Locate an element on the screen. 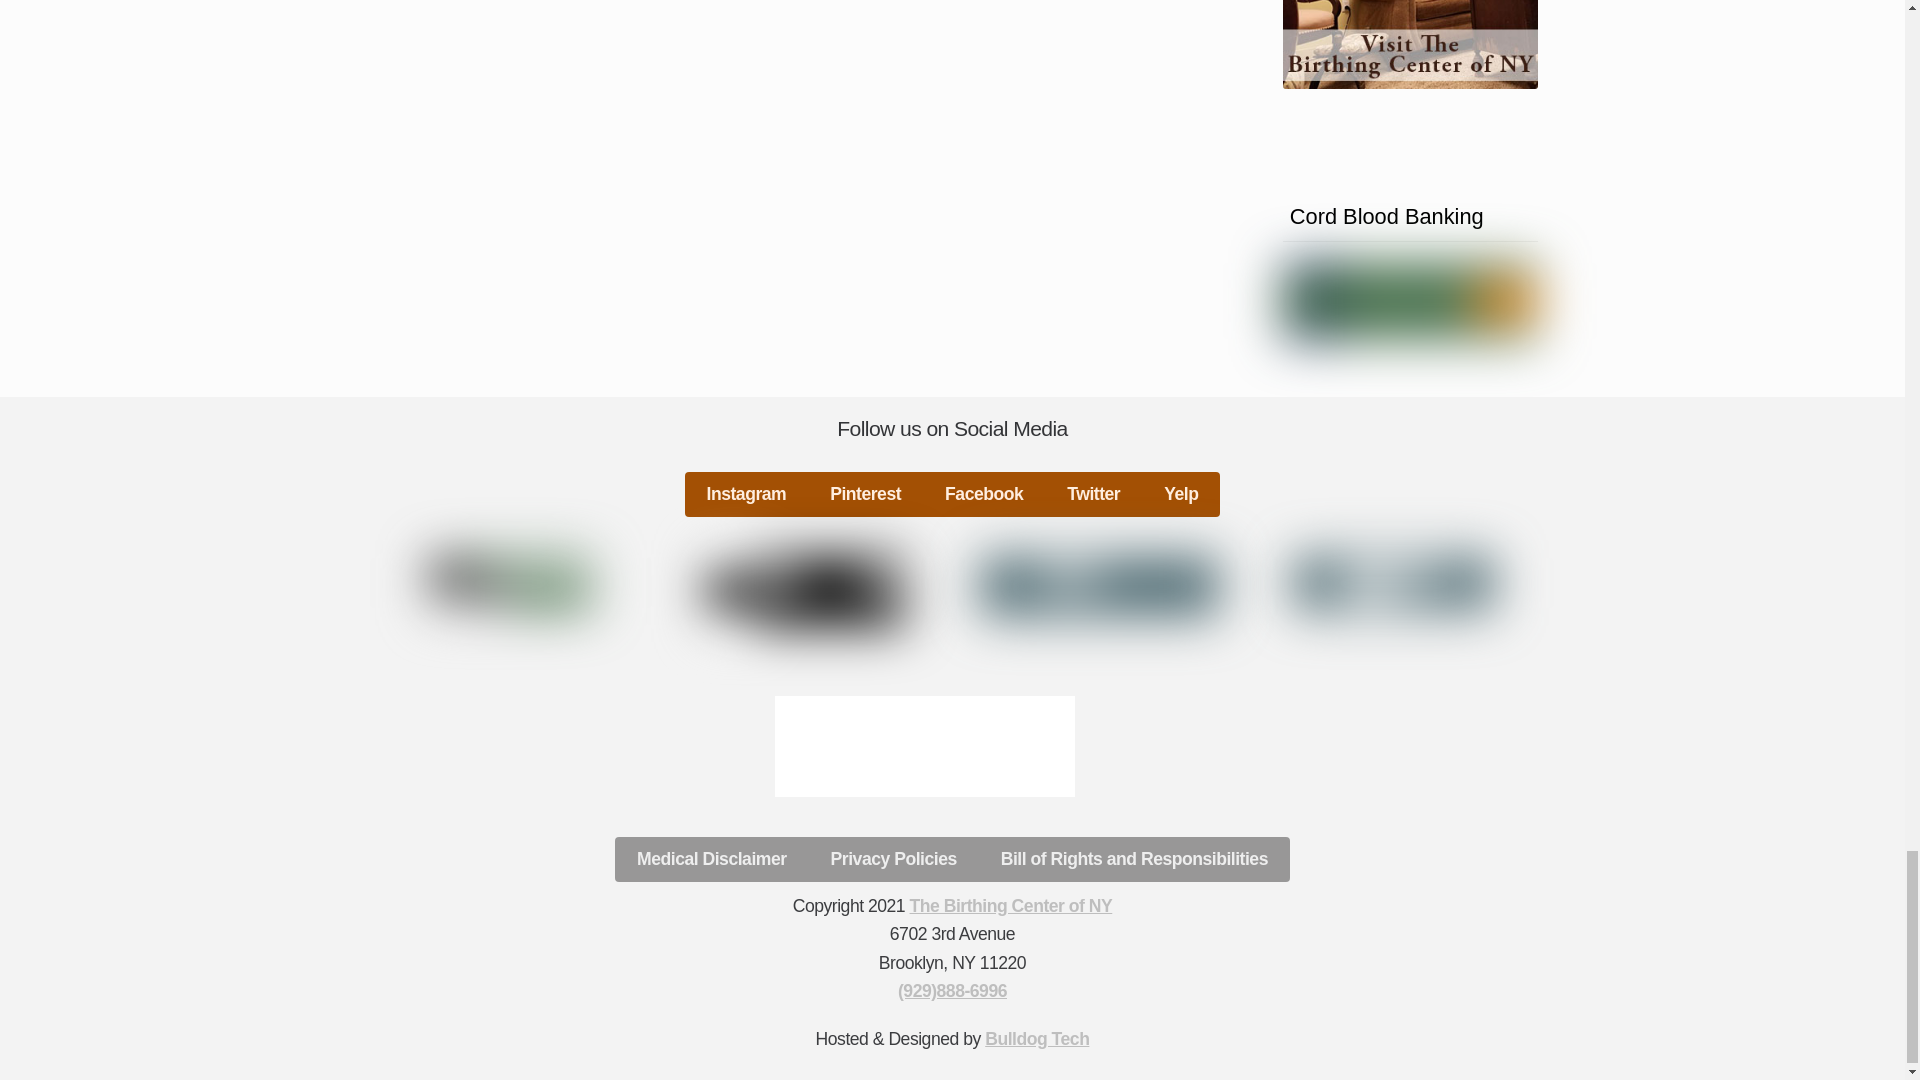 Image resolution: width=1920 pixels, height=1080 pixels. Instagram Pinterest Facebook Twitter Yelp is located at coordinates (953, 494).